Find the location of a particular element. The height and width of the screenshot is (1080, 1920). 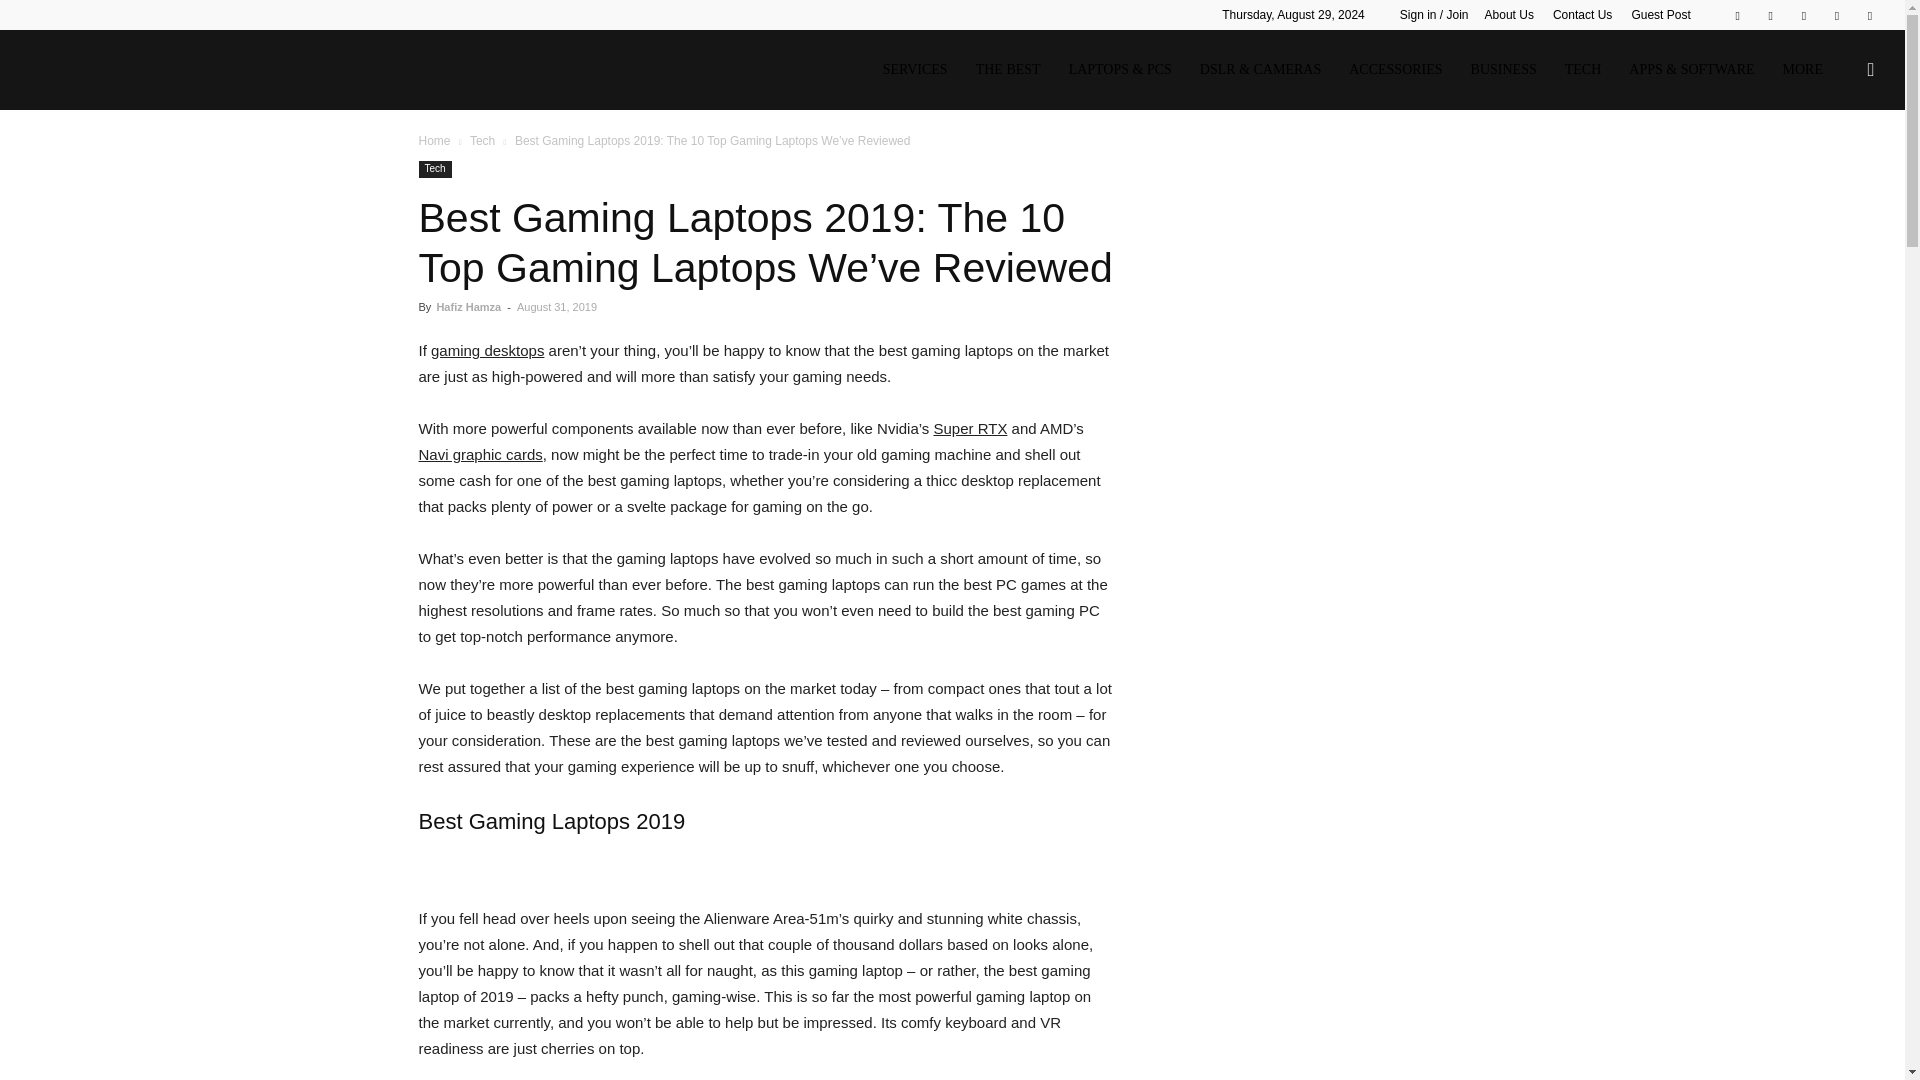

View all posts in Tech is located at coordinates (482, 140).